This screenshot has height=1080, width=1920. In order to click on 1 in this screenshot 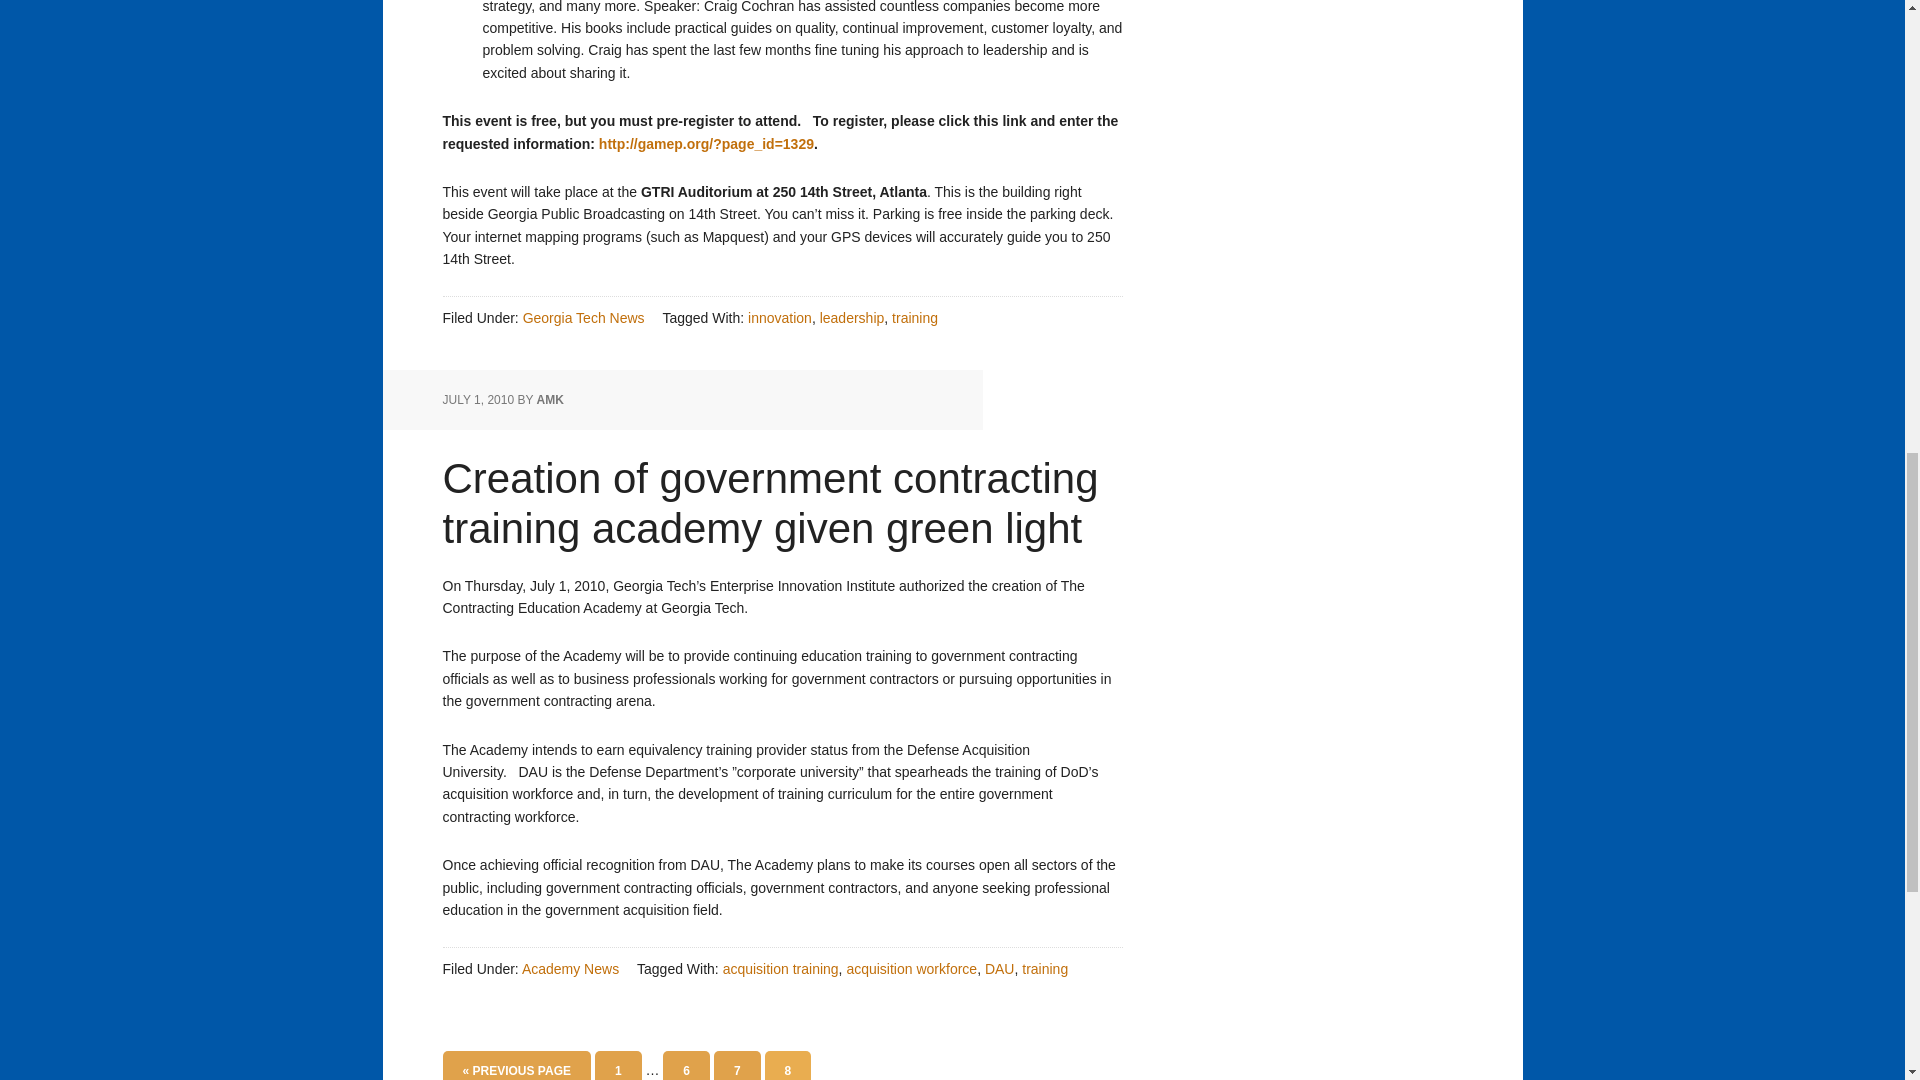, I will do `click(618, 1065)`.